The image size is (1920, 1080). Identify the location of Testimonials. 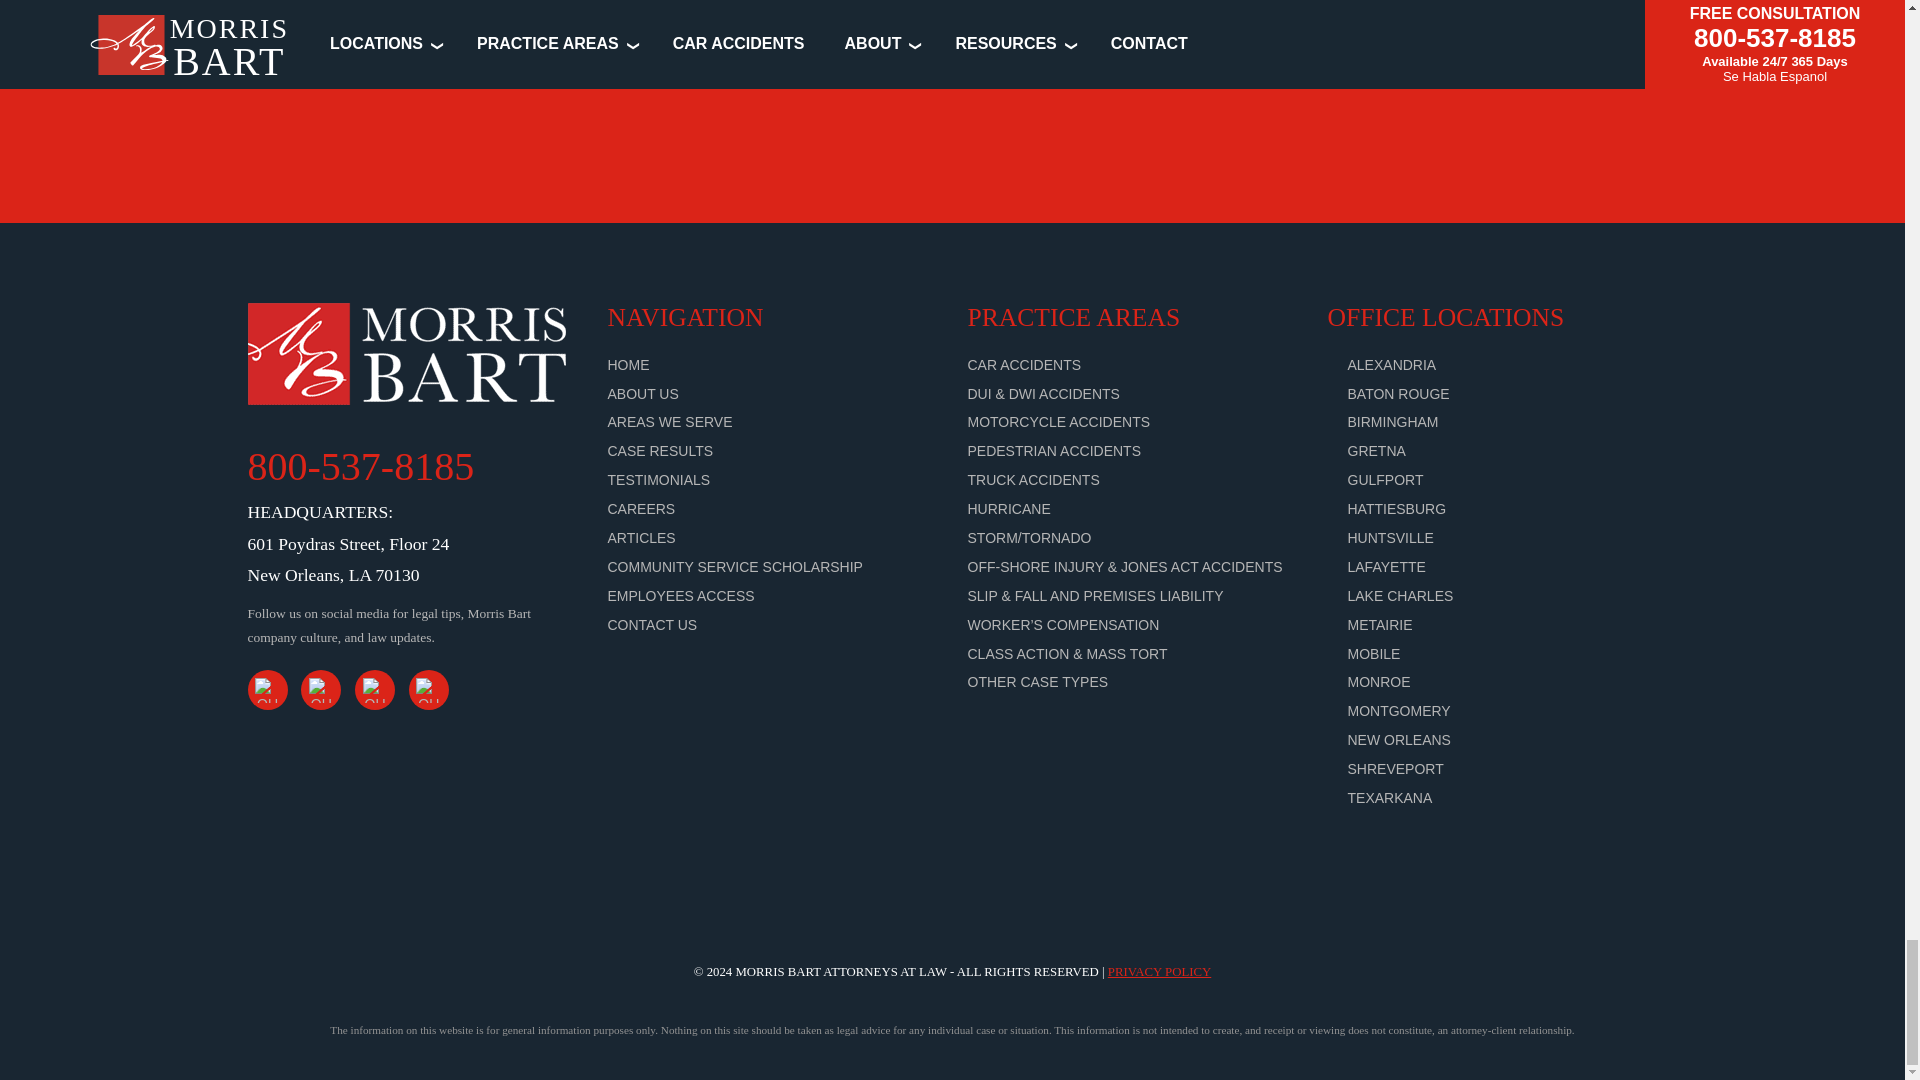
(659, 480).